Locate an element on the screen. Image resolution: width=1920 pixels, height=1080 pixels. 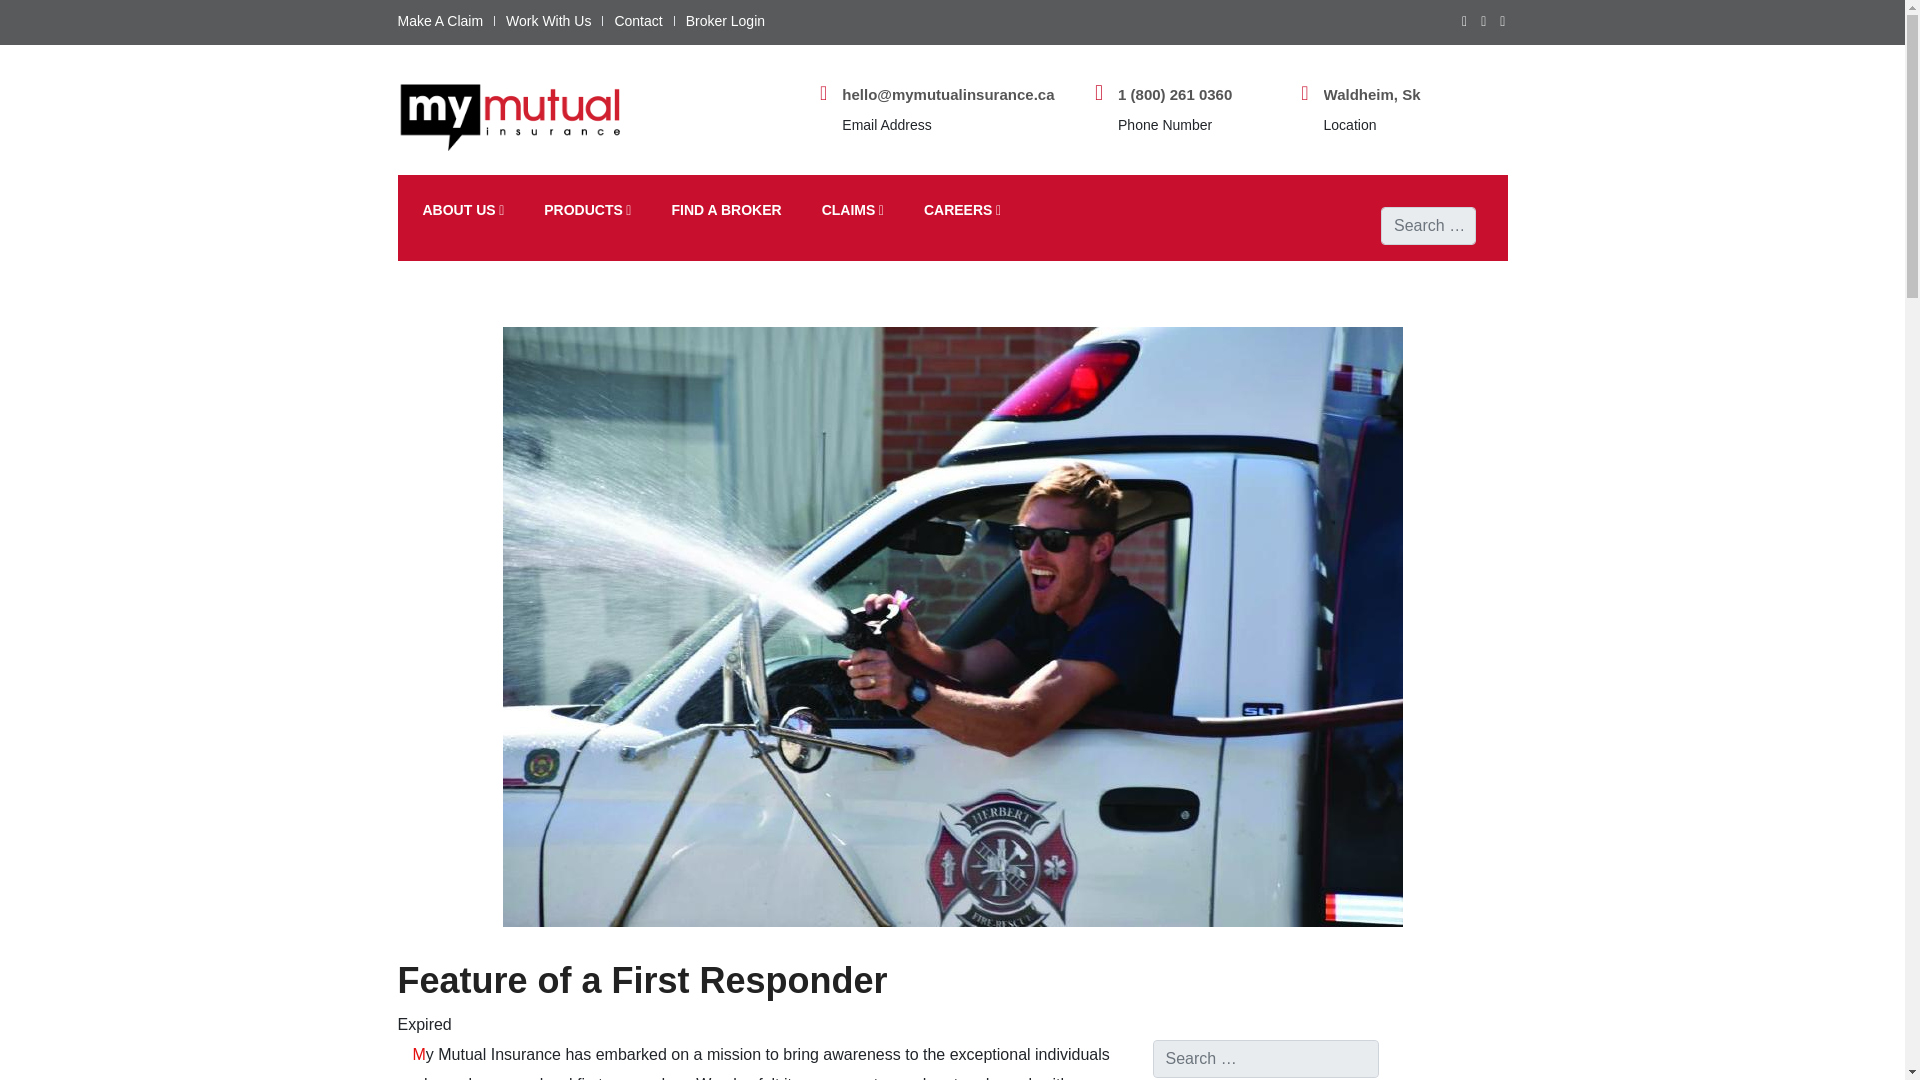
Broker Login is located at coordinates (724, 20).